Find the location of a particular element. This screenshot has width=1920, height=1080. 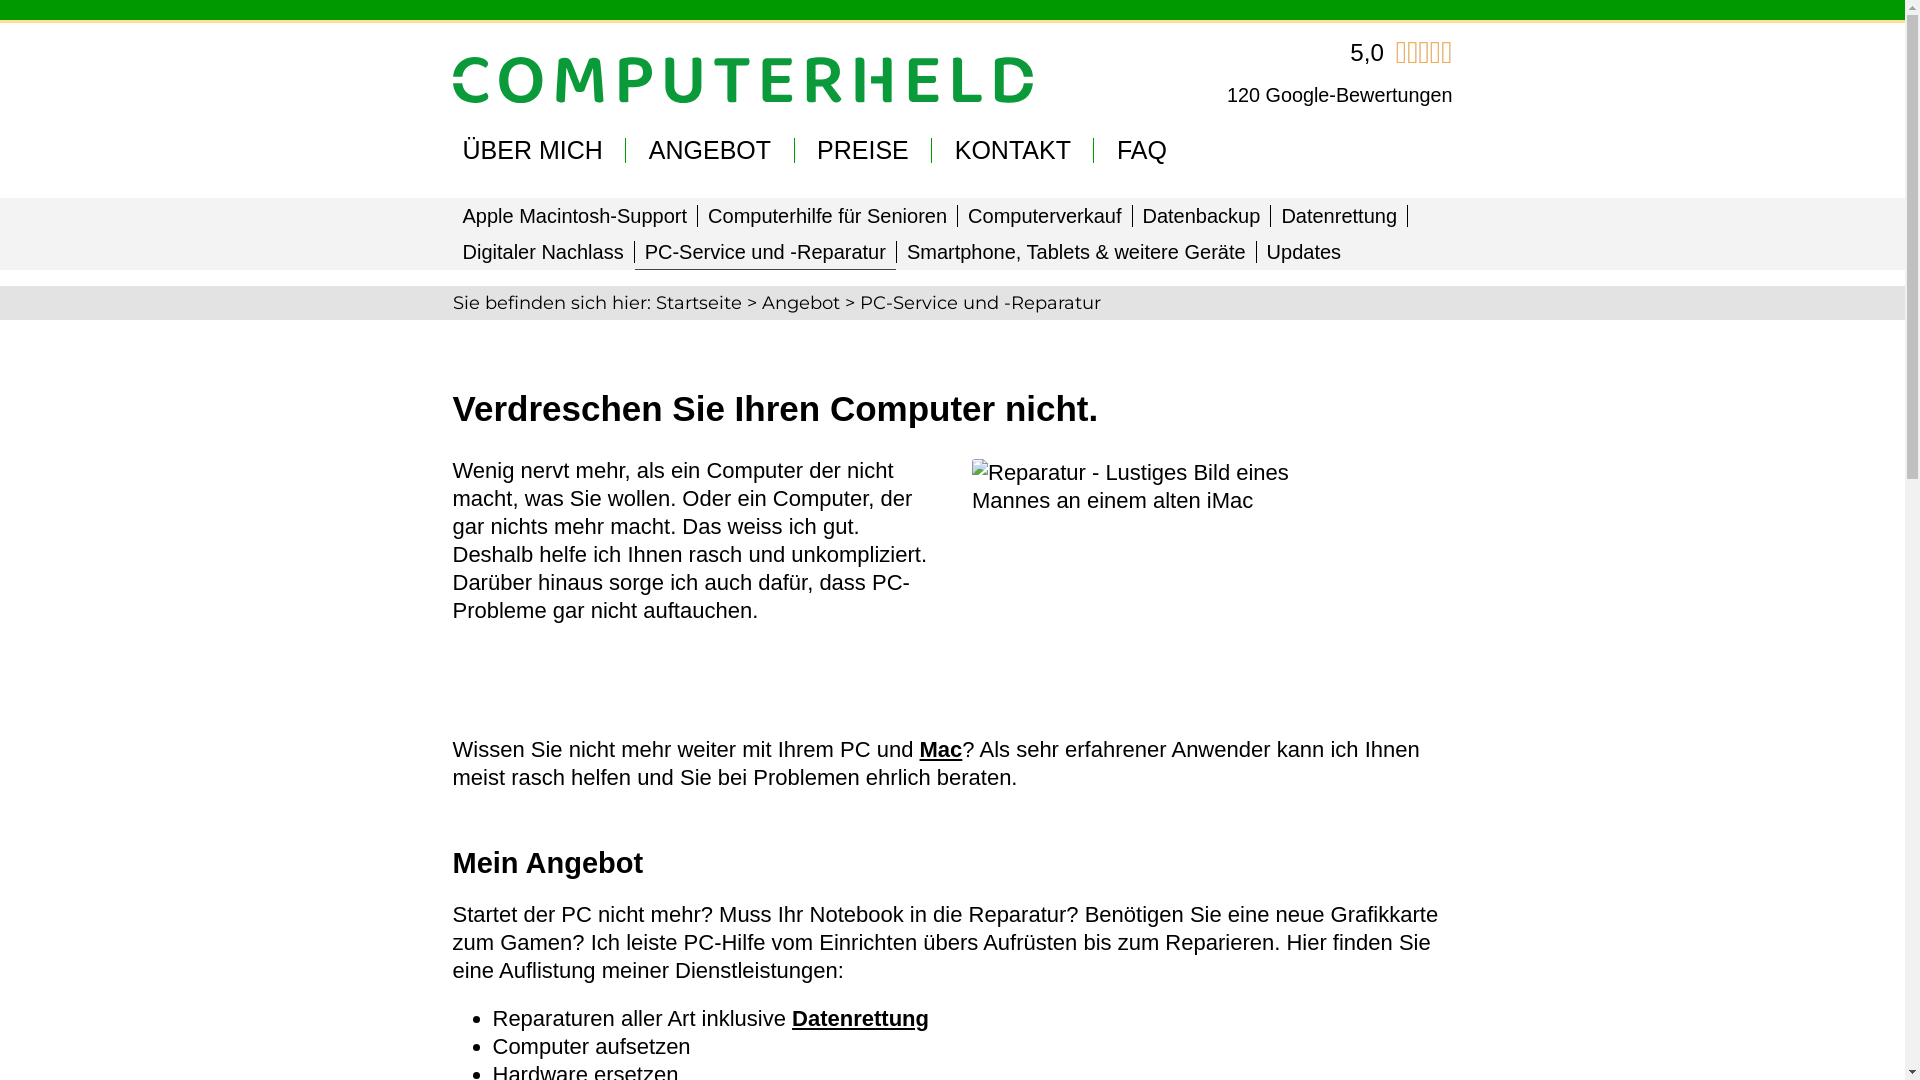

Computerverkauf is located at coordinates (1044, 216).